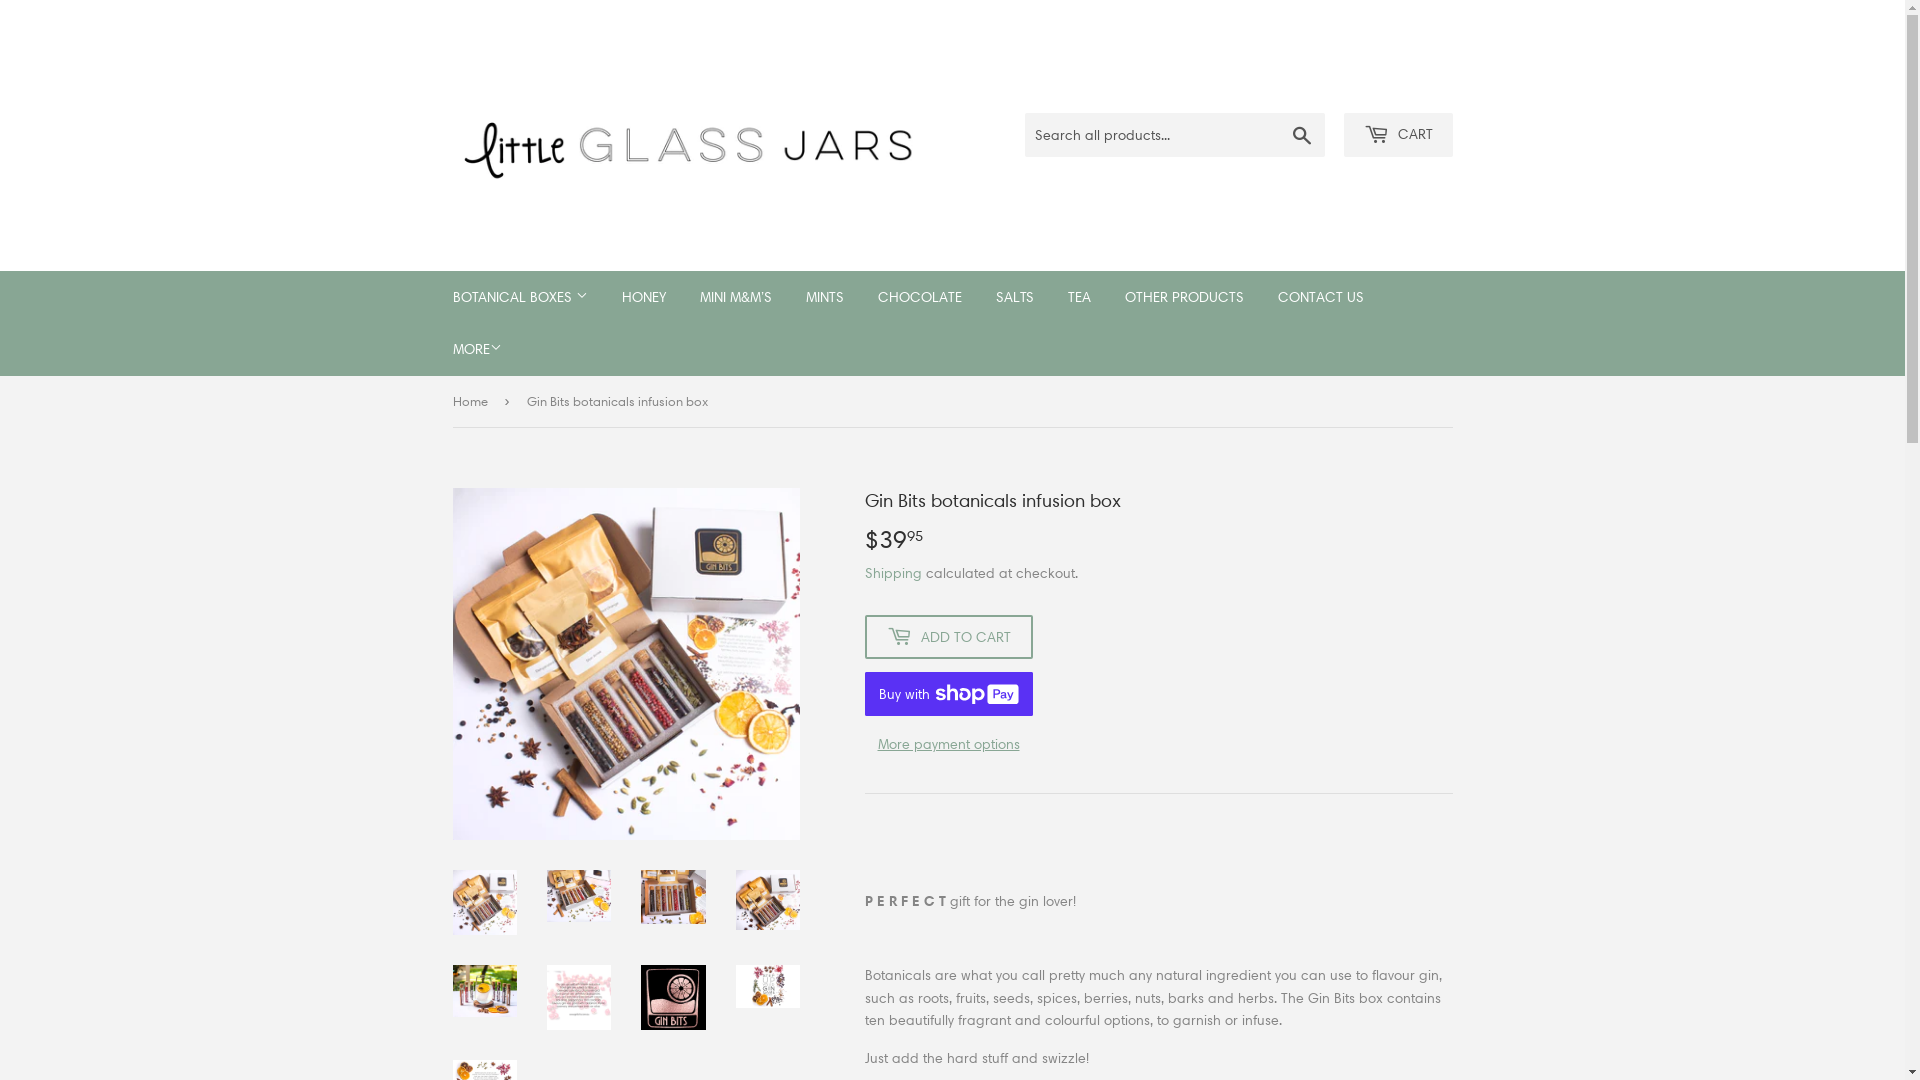 The height and width of the screenshot is (1080, 1920). I want to click on ADD TO CART, so click(948, 637).